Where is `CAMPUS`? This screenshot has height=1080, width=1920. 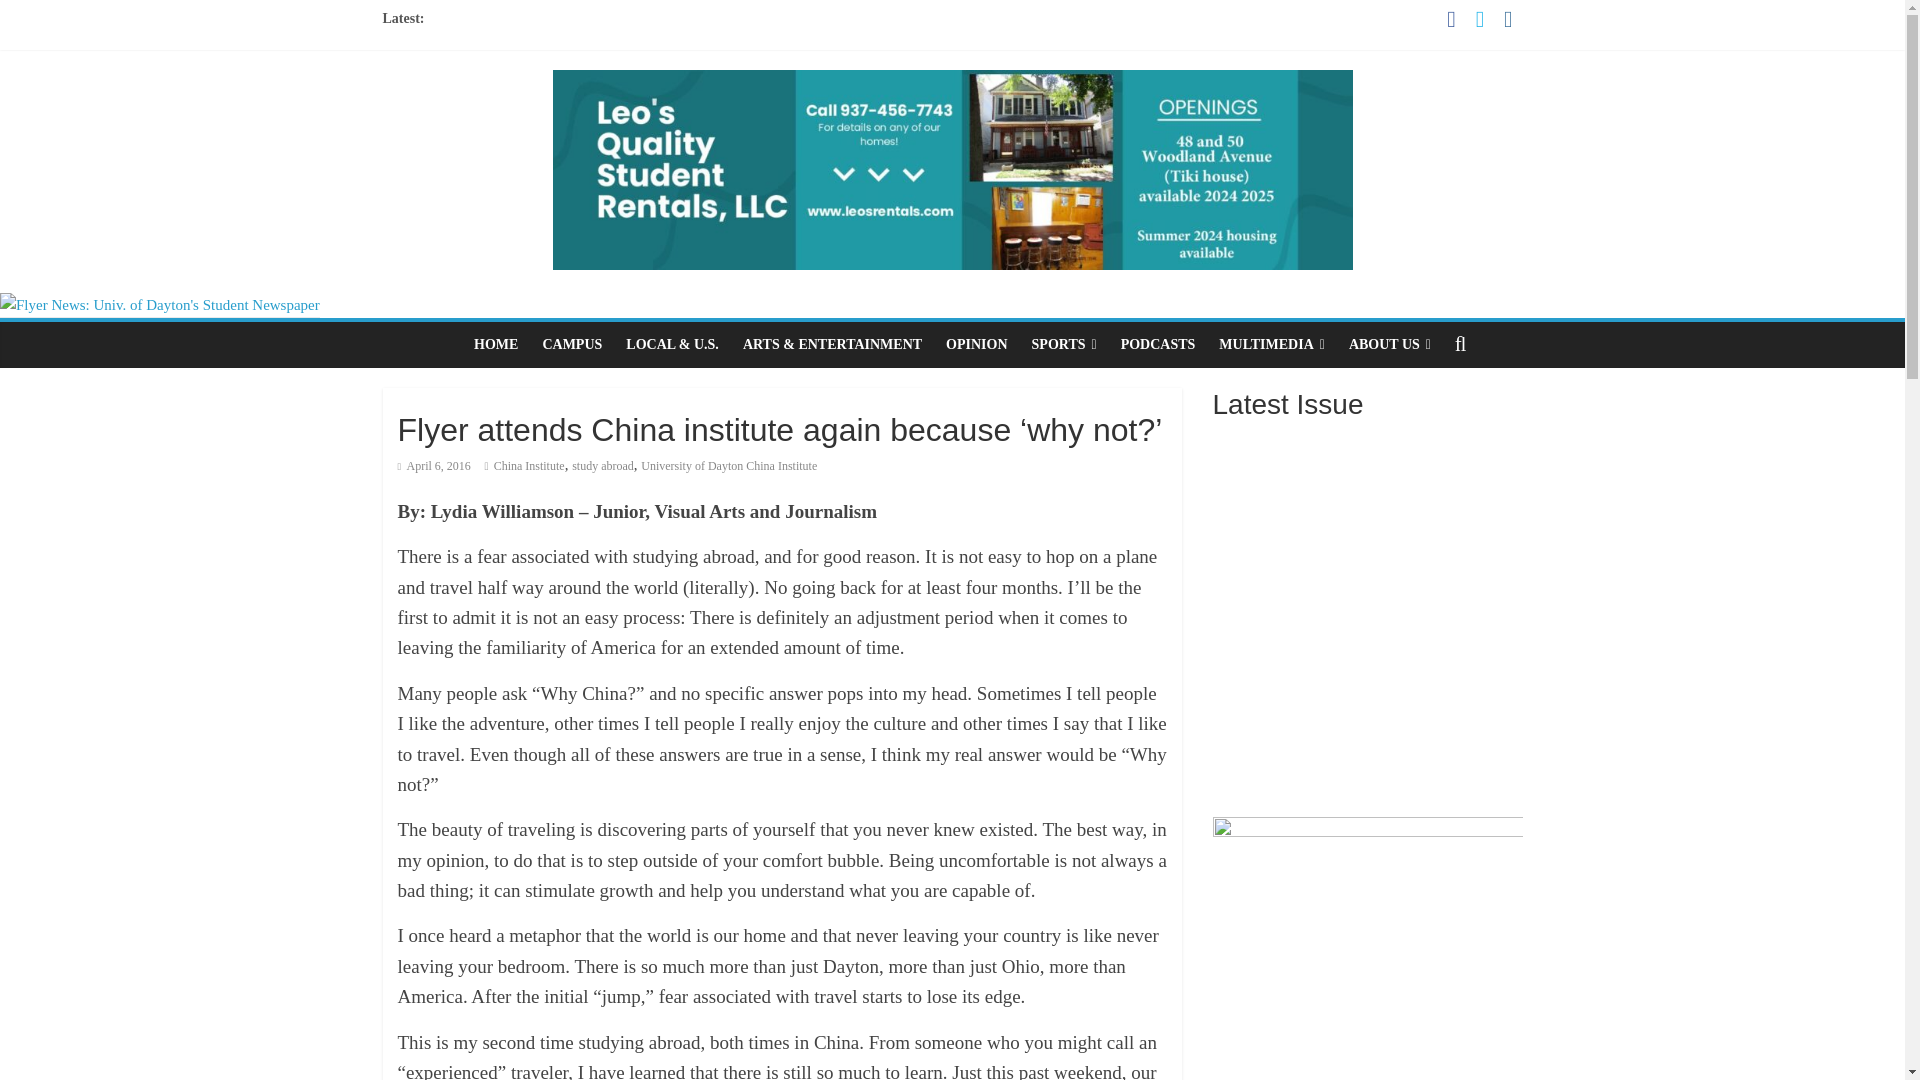
CAMPUS is located at coordinates (572, 344).